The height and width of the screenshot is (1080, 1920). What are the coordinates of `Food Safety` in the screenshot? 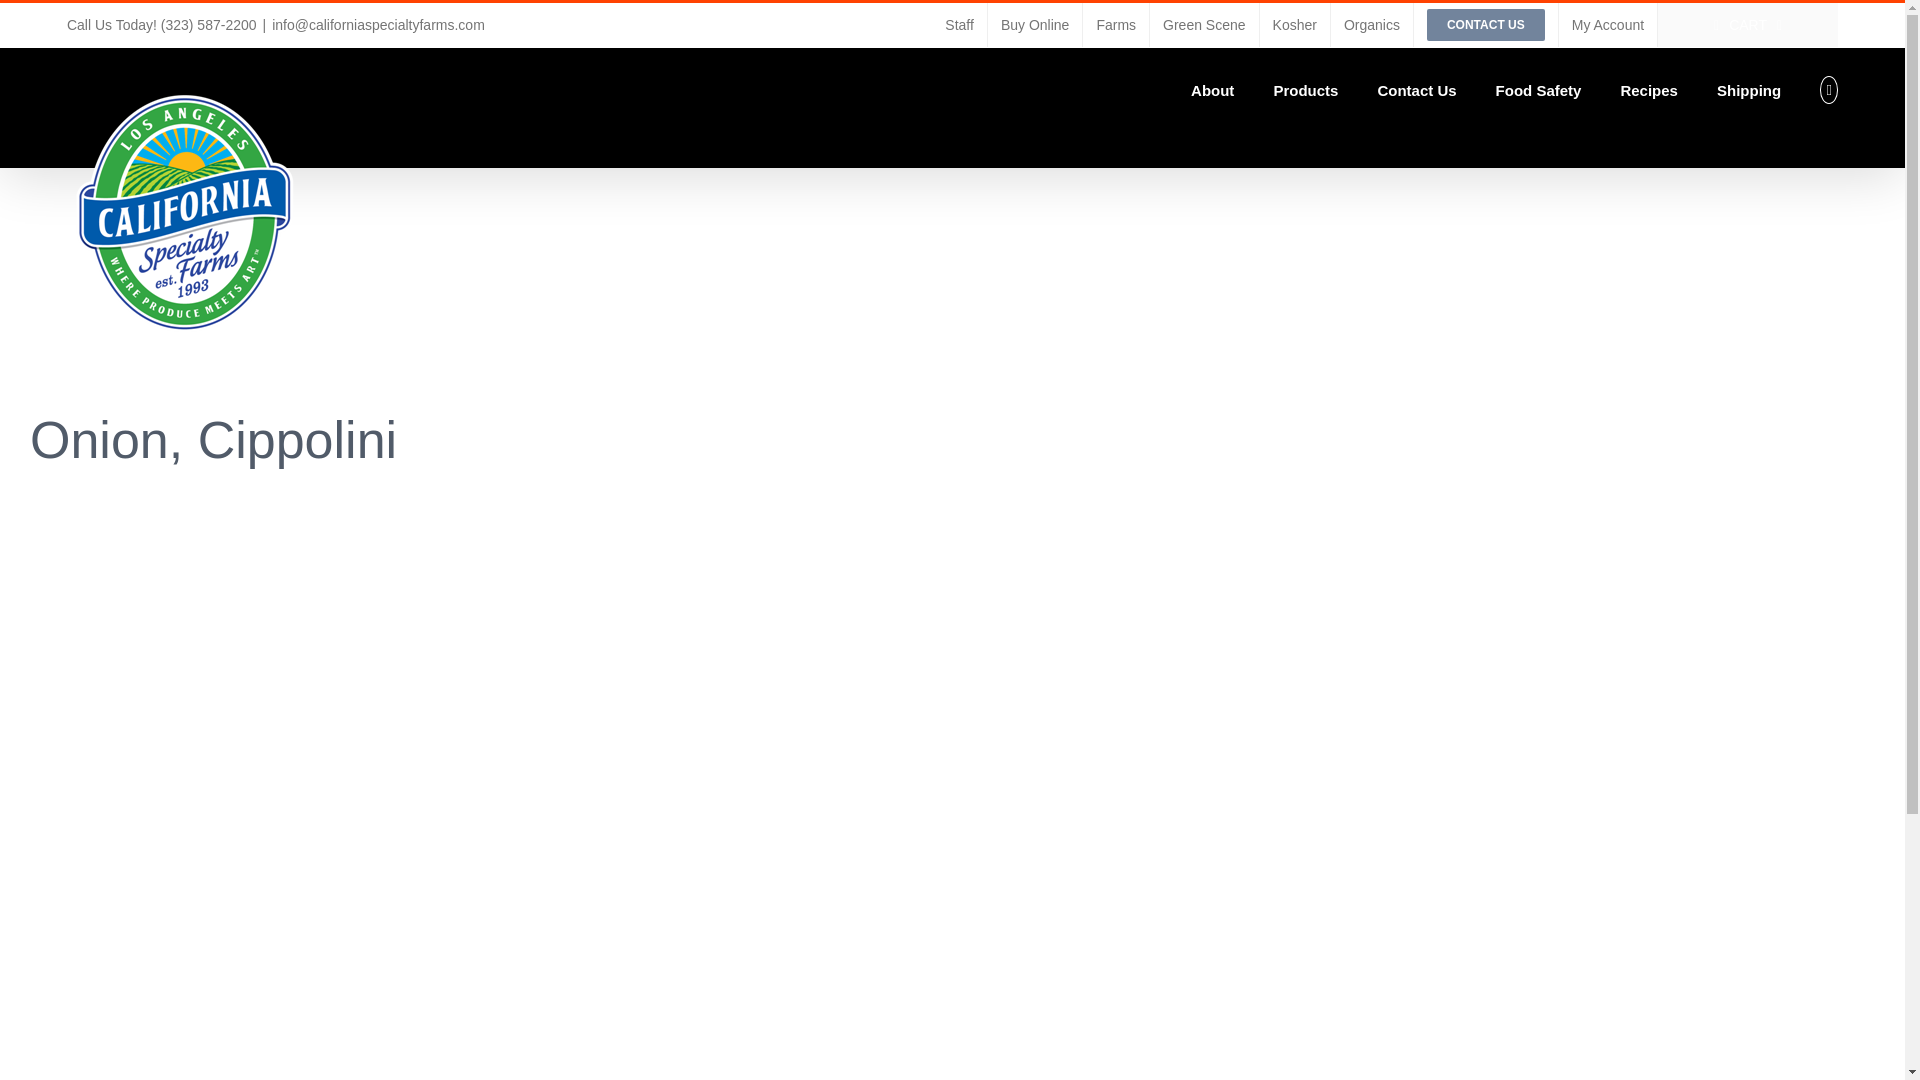 It's located at (1538, 89).